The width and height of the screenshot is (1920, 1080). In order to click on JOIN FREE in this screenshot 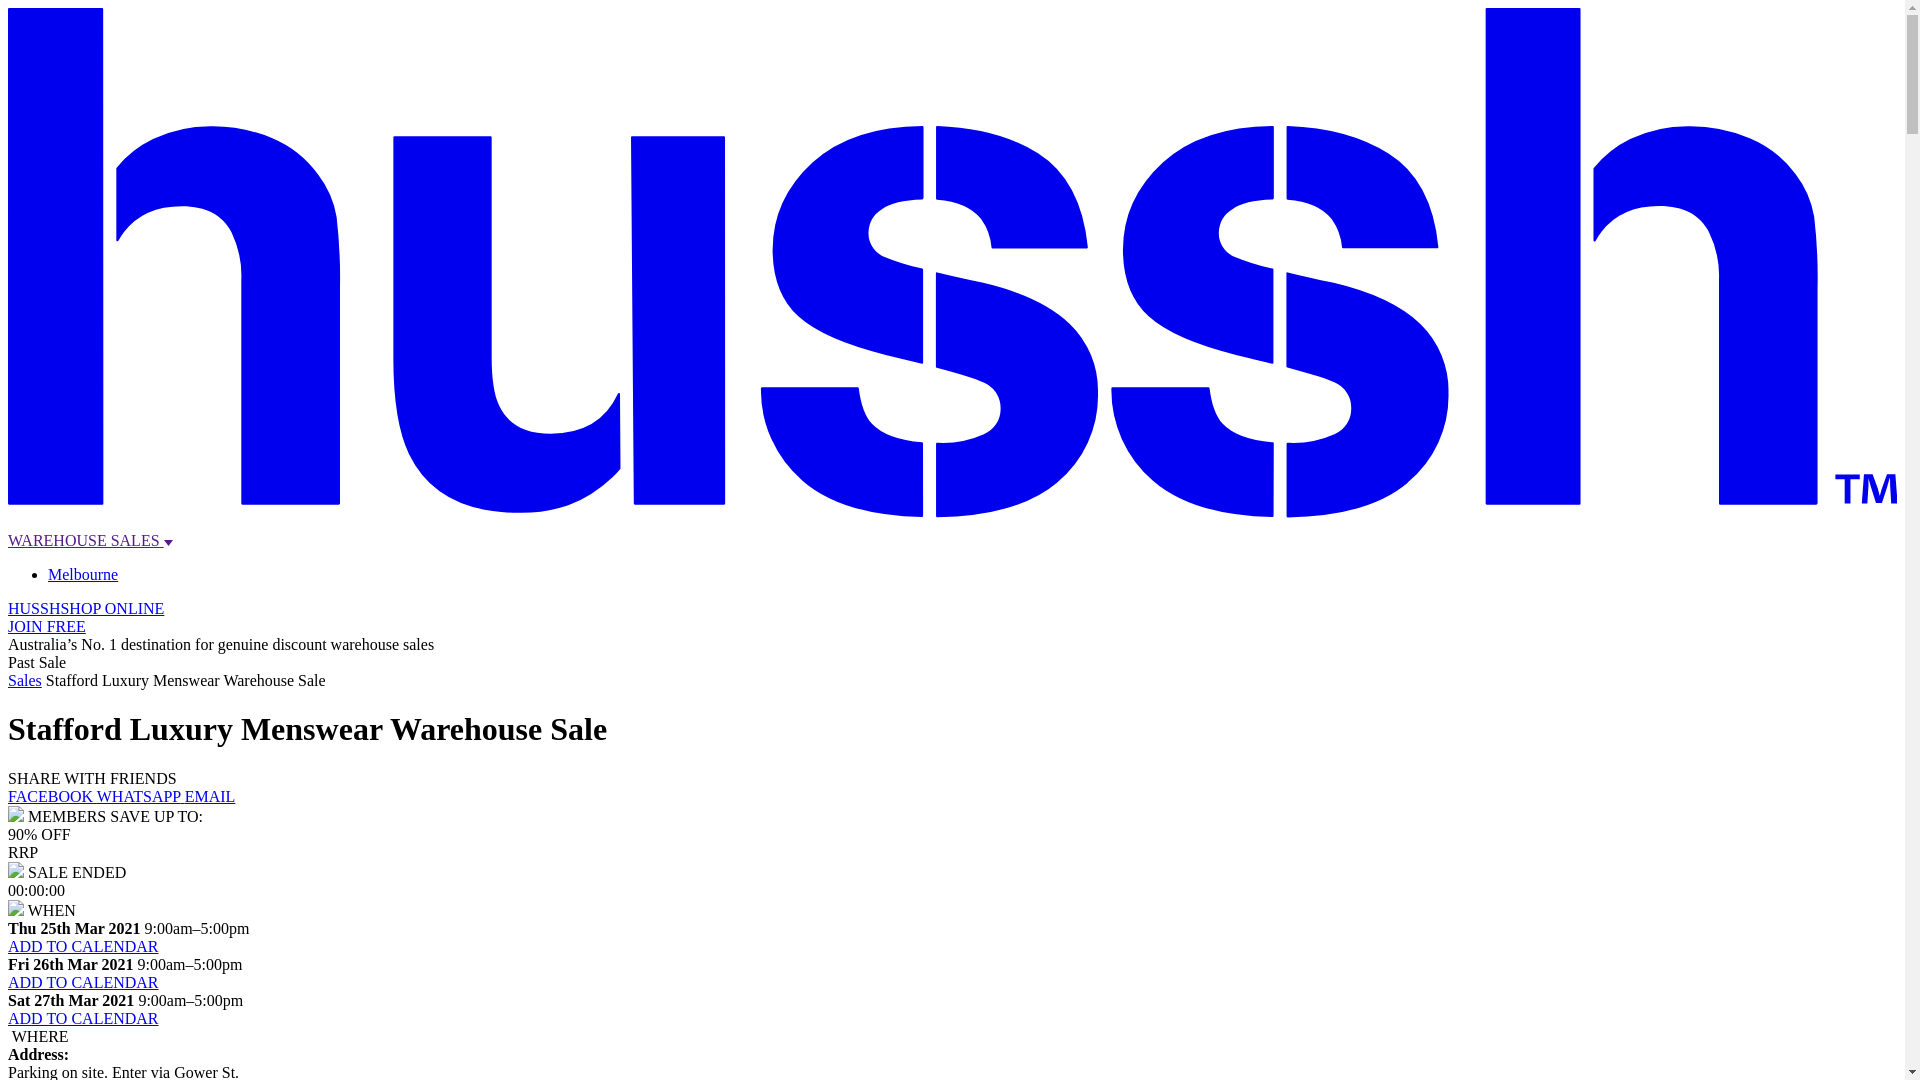, I will do `click(47, 626)`.